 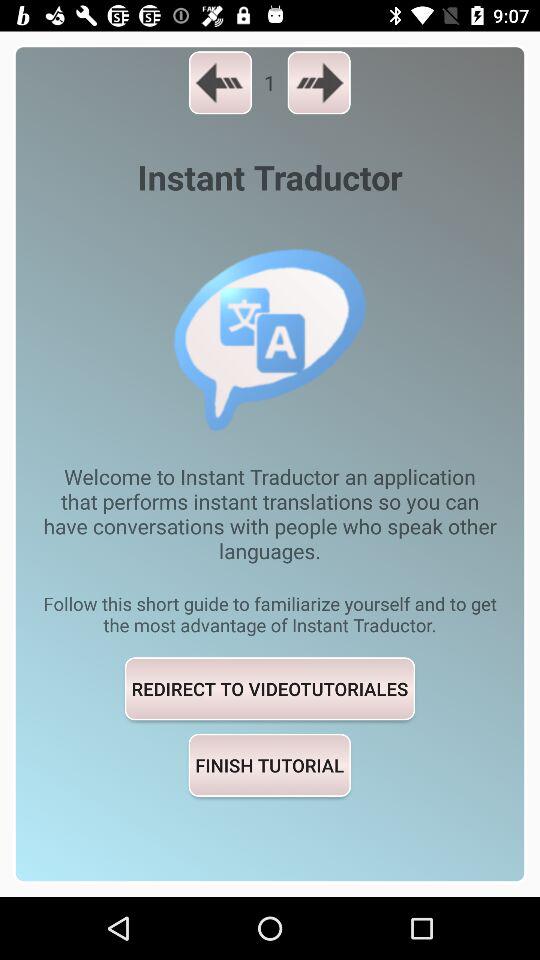 What do you see at coordinates (220, 82) in the screenshot?
I see `click the icon above the instant traductor item` at bounding box center [220, 82].